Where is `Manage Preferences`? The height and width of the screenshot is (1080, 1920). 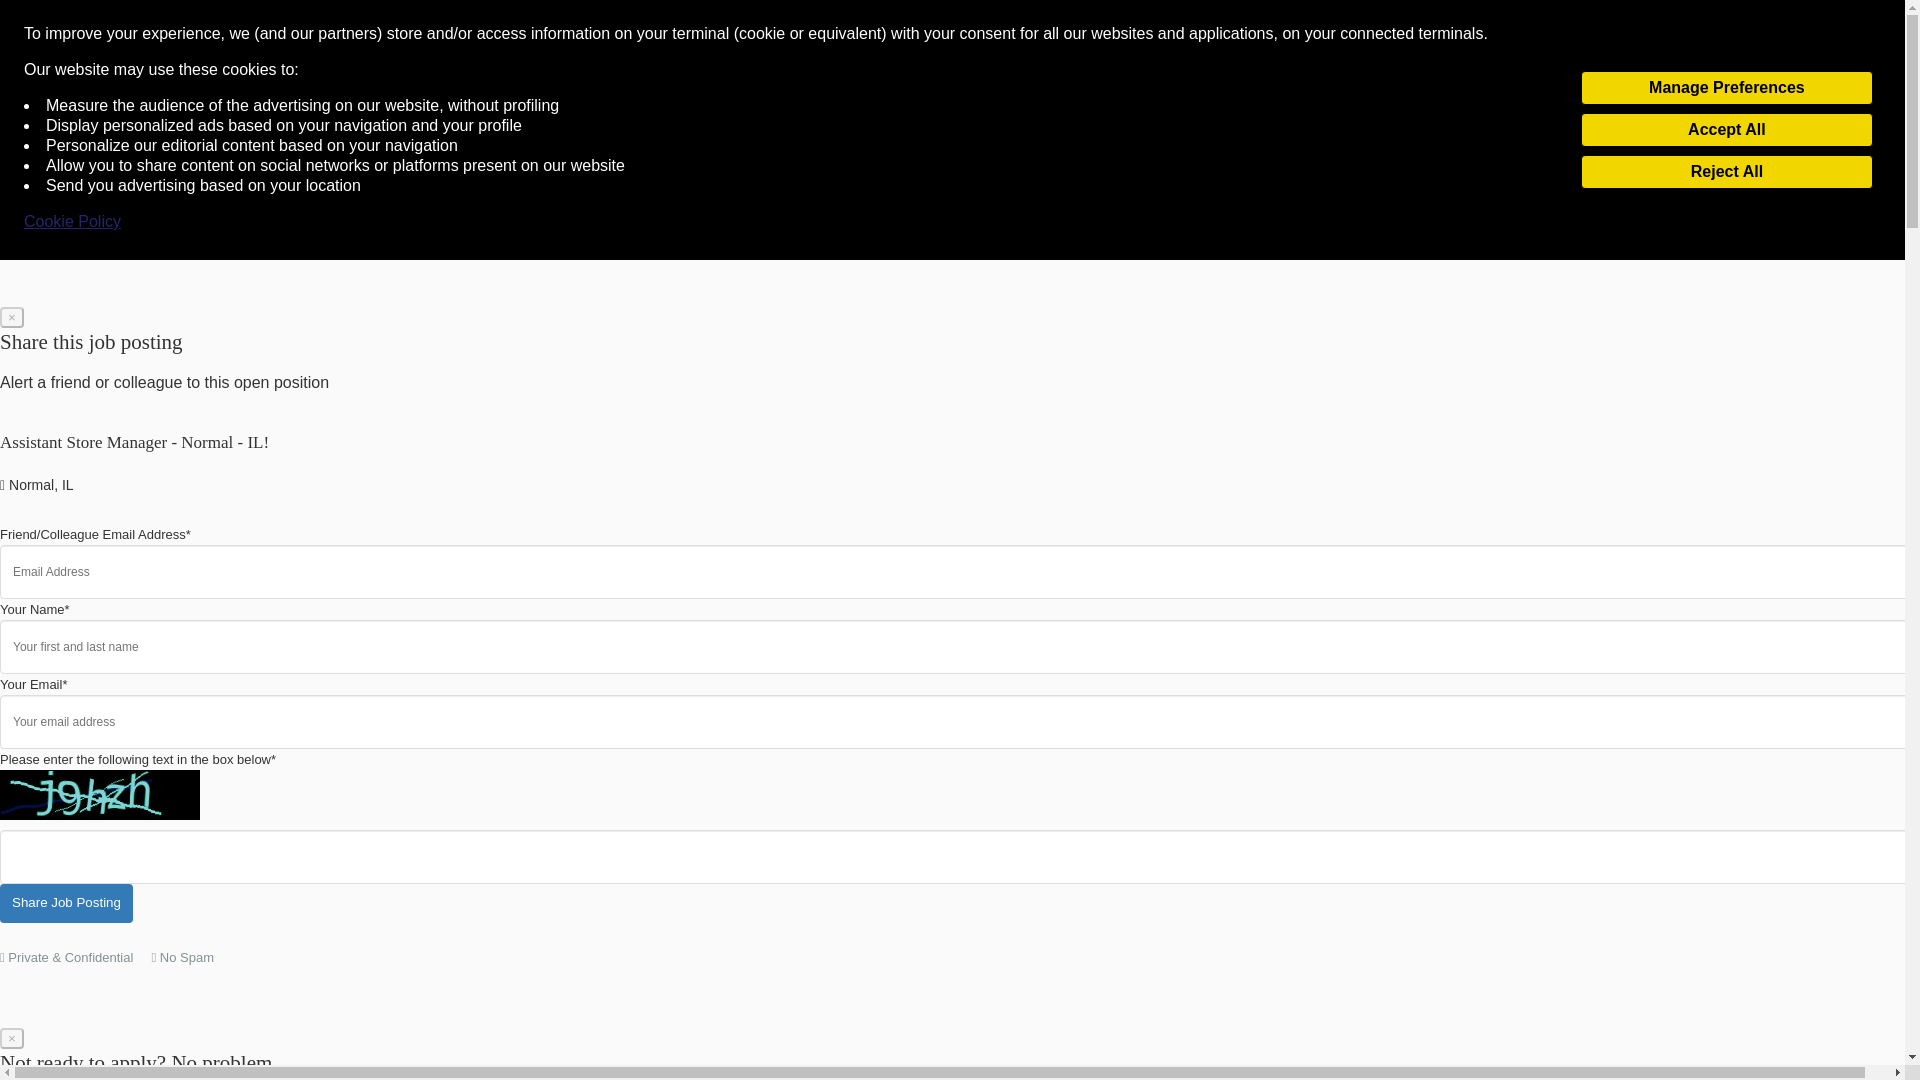 Manage Preferences is located at coordinates (1726, 88).